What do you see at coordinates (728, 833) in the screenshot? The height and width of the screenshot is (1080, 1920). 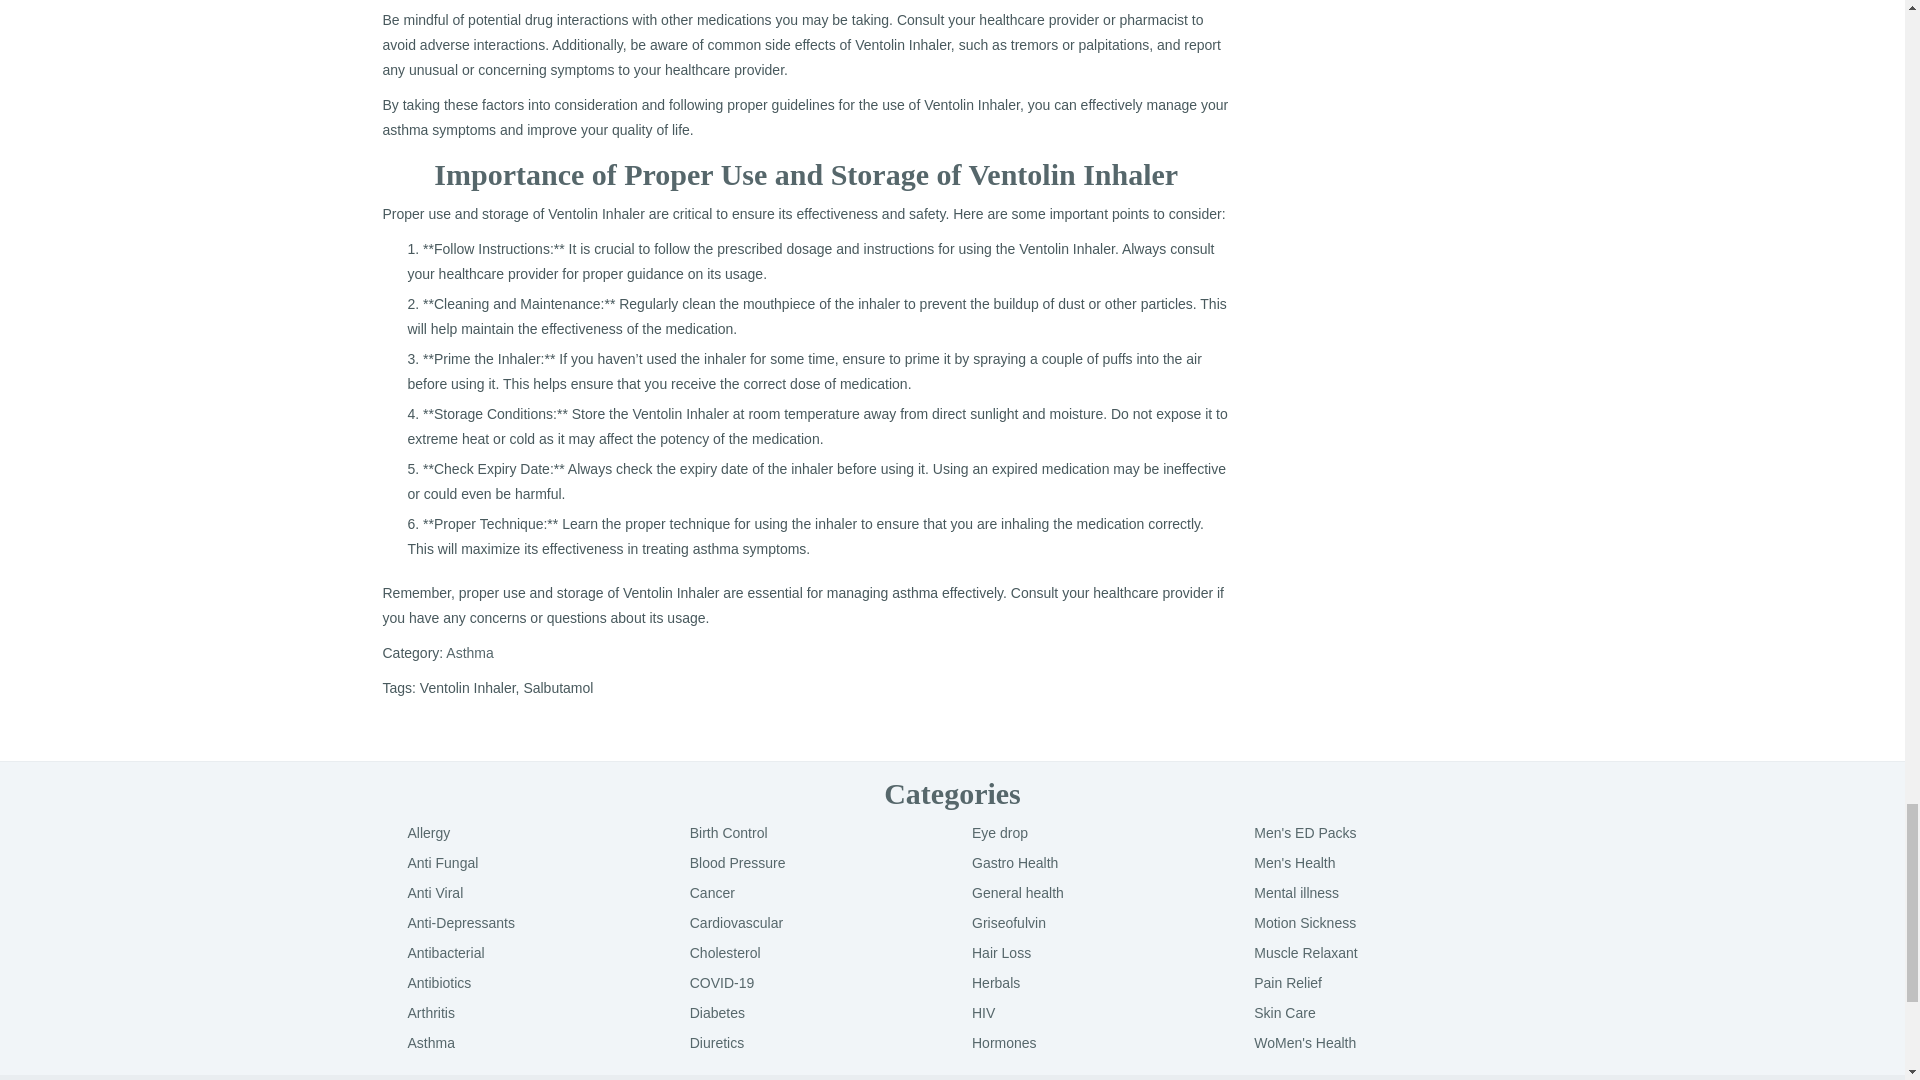 I see `Birth Control` at bounding box center [728, 833].